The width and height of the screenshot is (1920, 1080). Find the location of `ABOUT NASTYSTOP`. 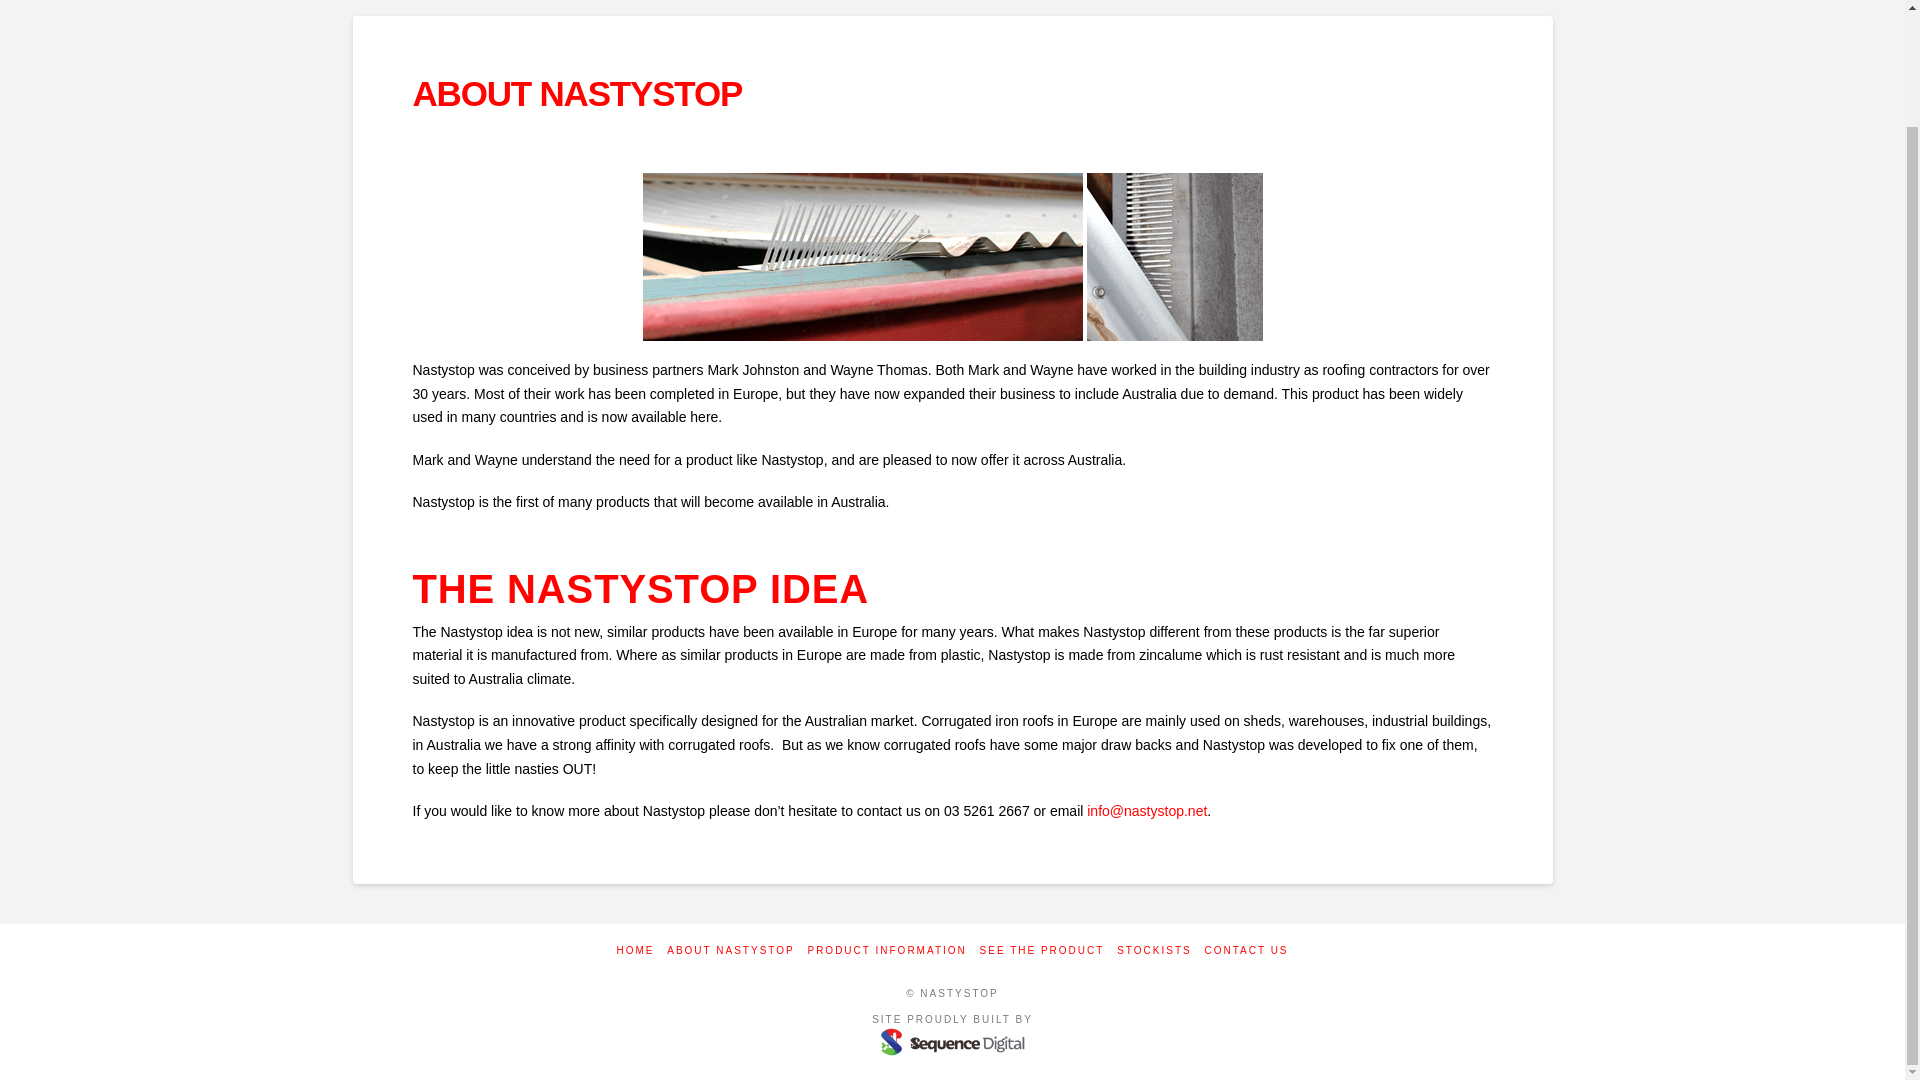

ABOUT NASTYSTOP is located at coordinates (730, 950).